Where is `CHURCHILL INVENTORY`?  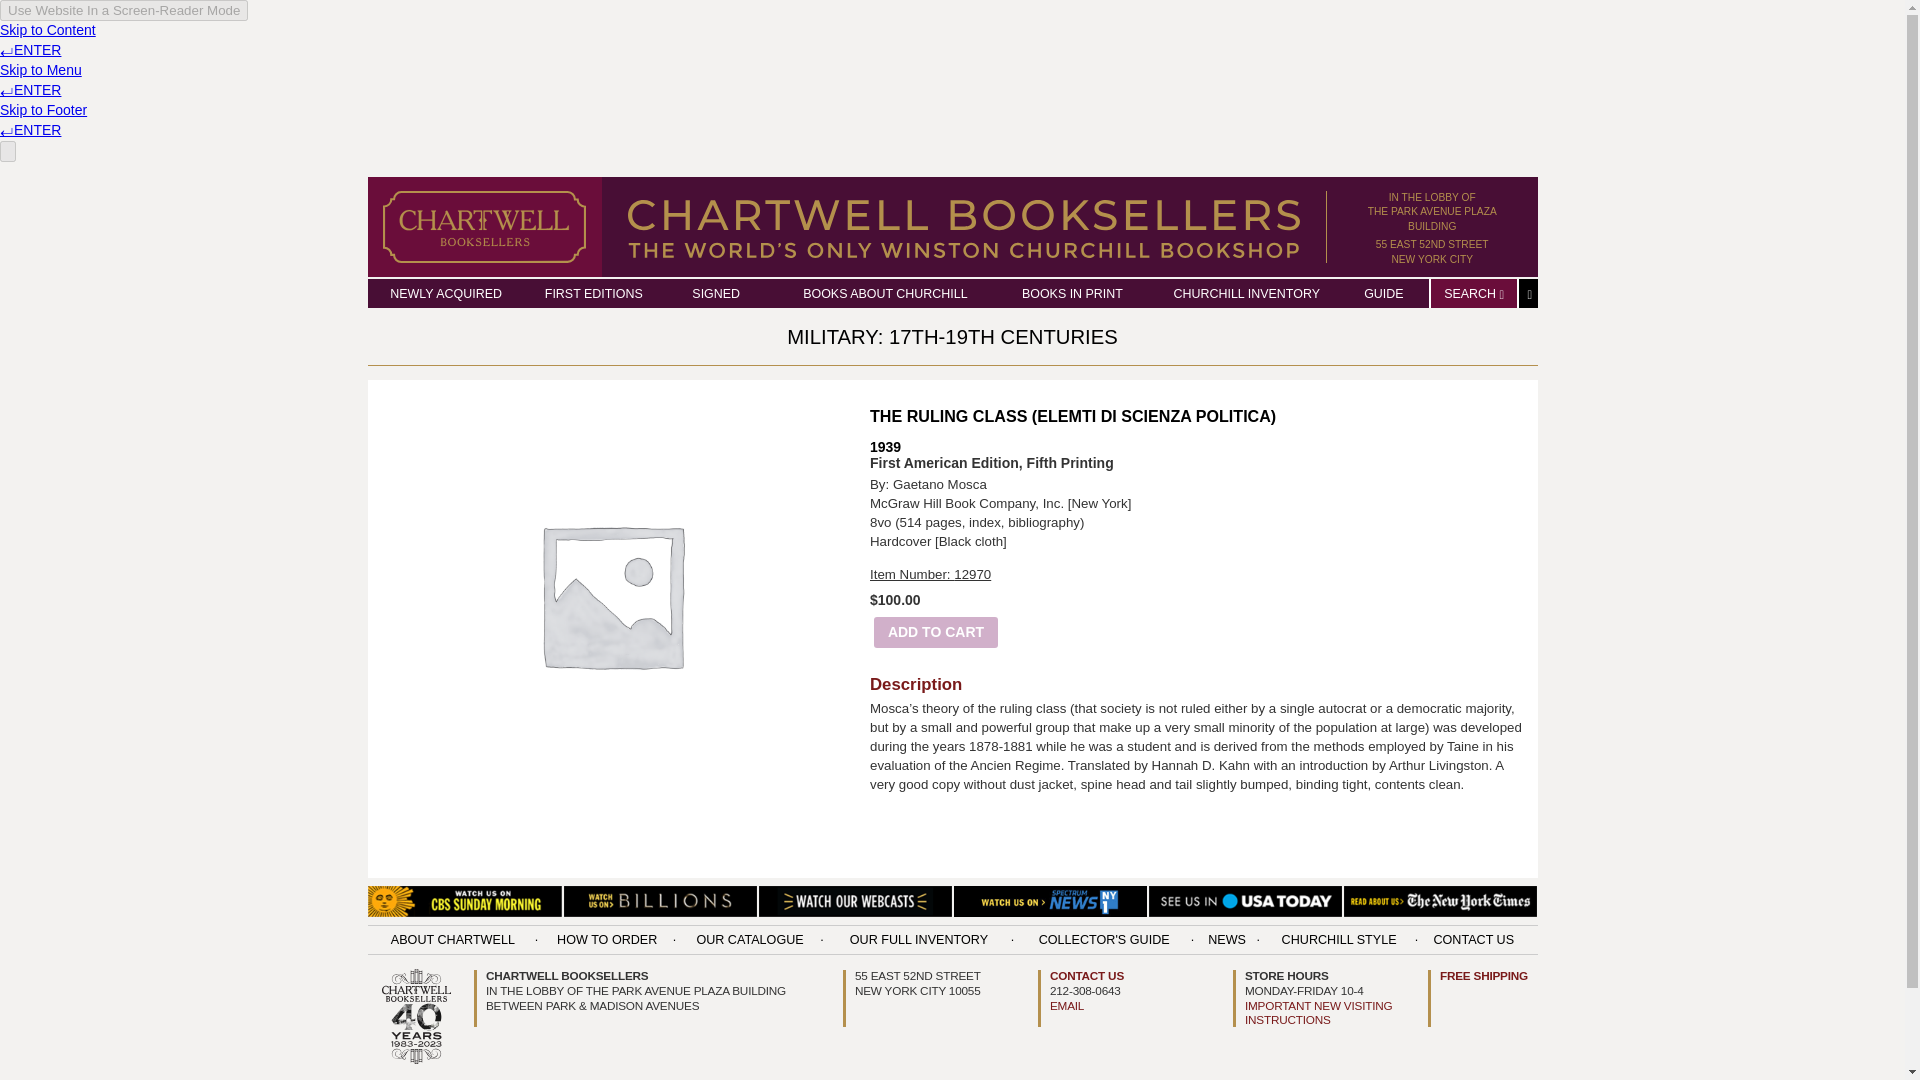
CHURCHILL INVENTORY is located at coordinates (594, 294).